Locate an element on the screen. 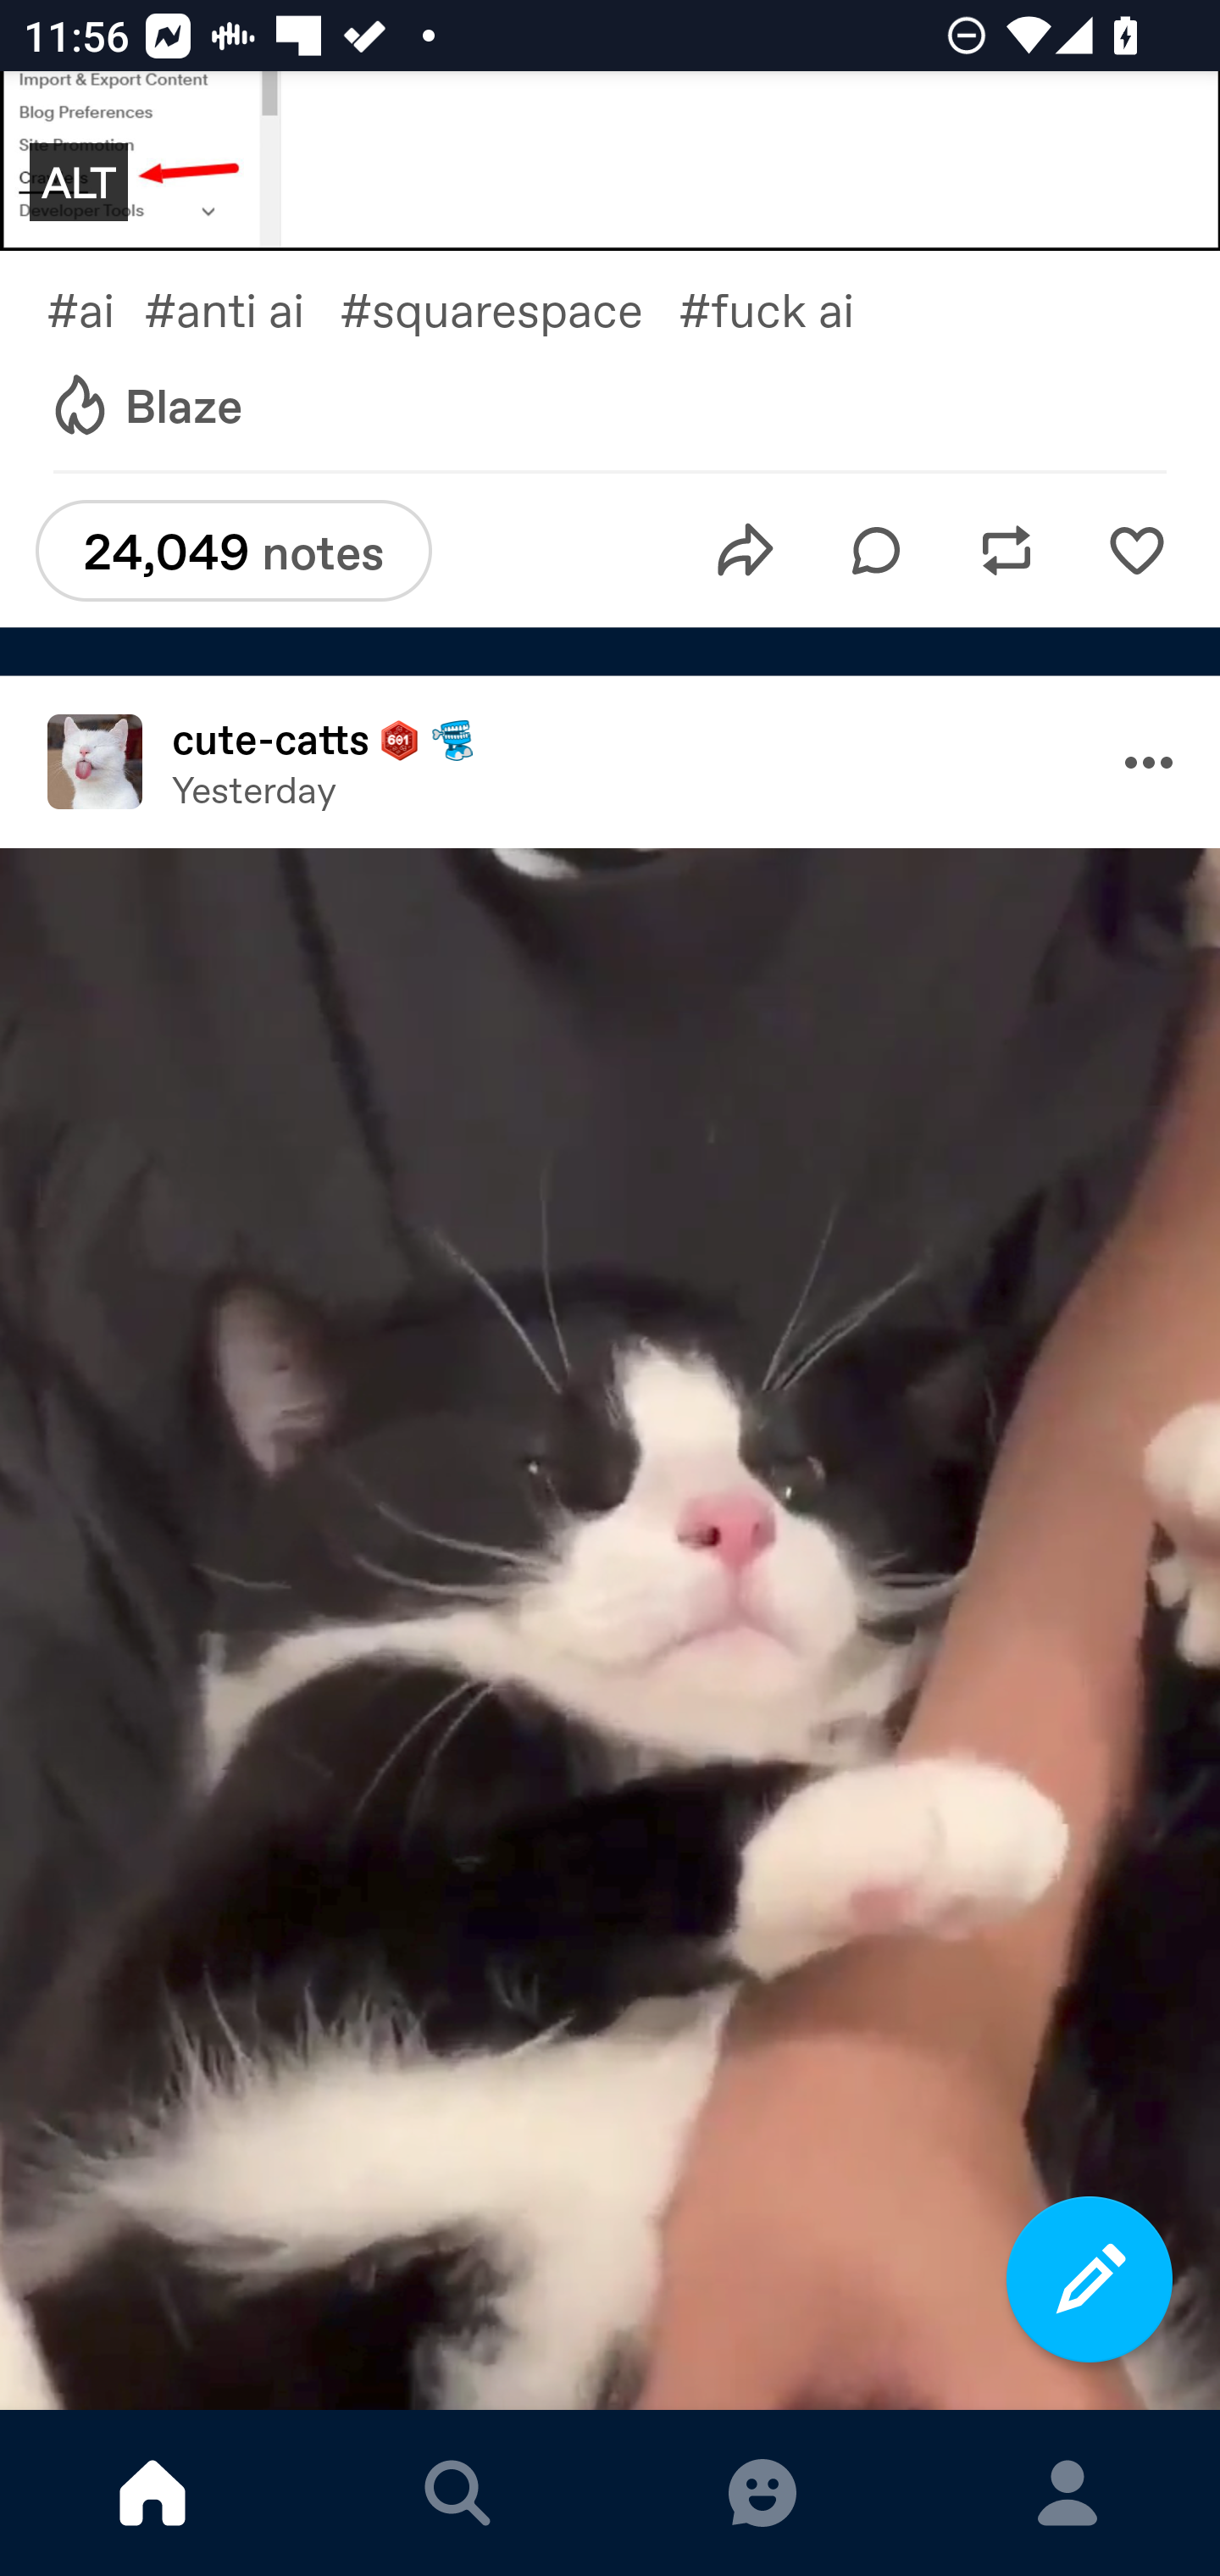 The height and width of the screenshot is (2576, 1220). Like is located at coordinates (1136, 551).